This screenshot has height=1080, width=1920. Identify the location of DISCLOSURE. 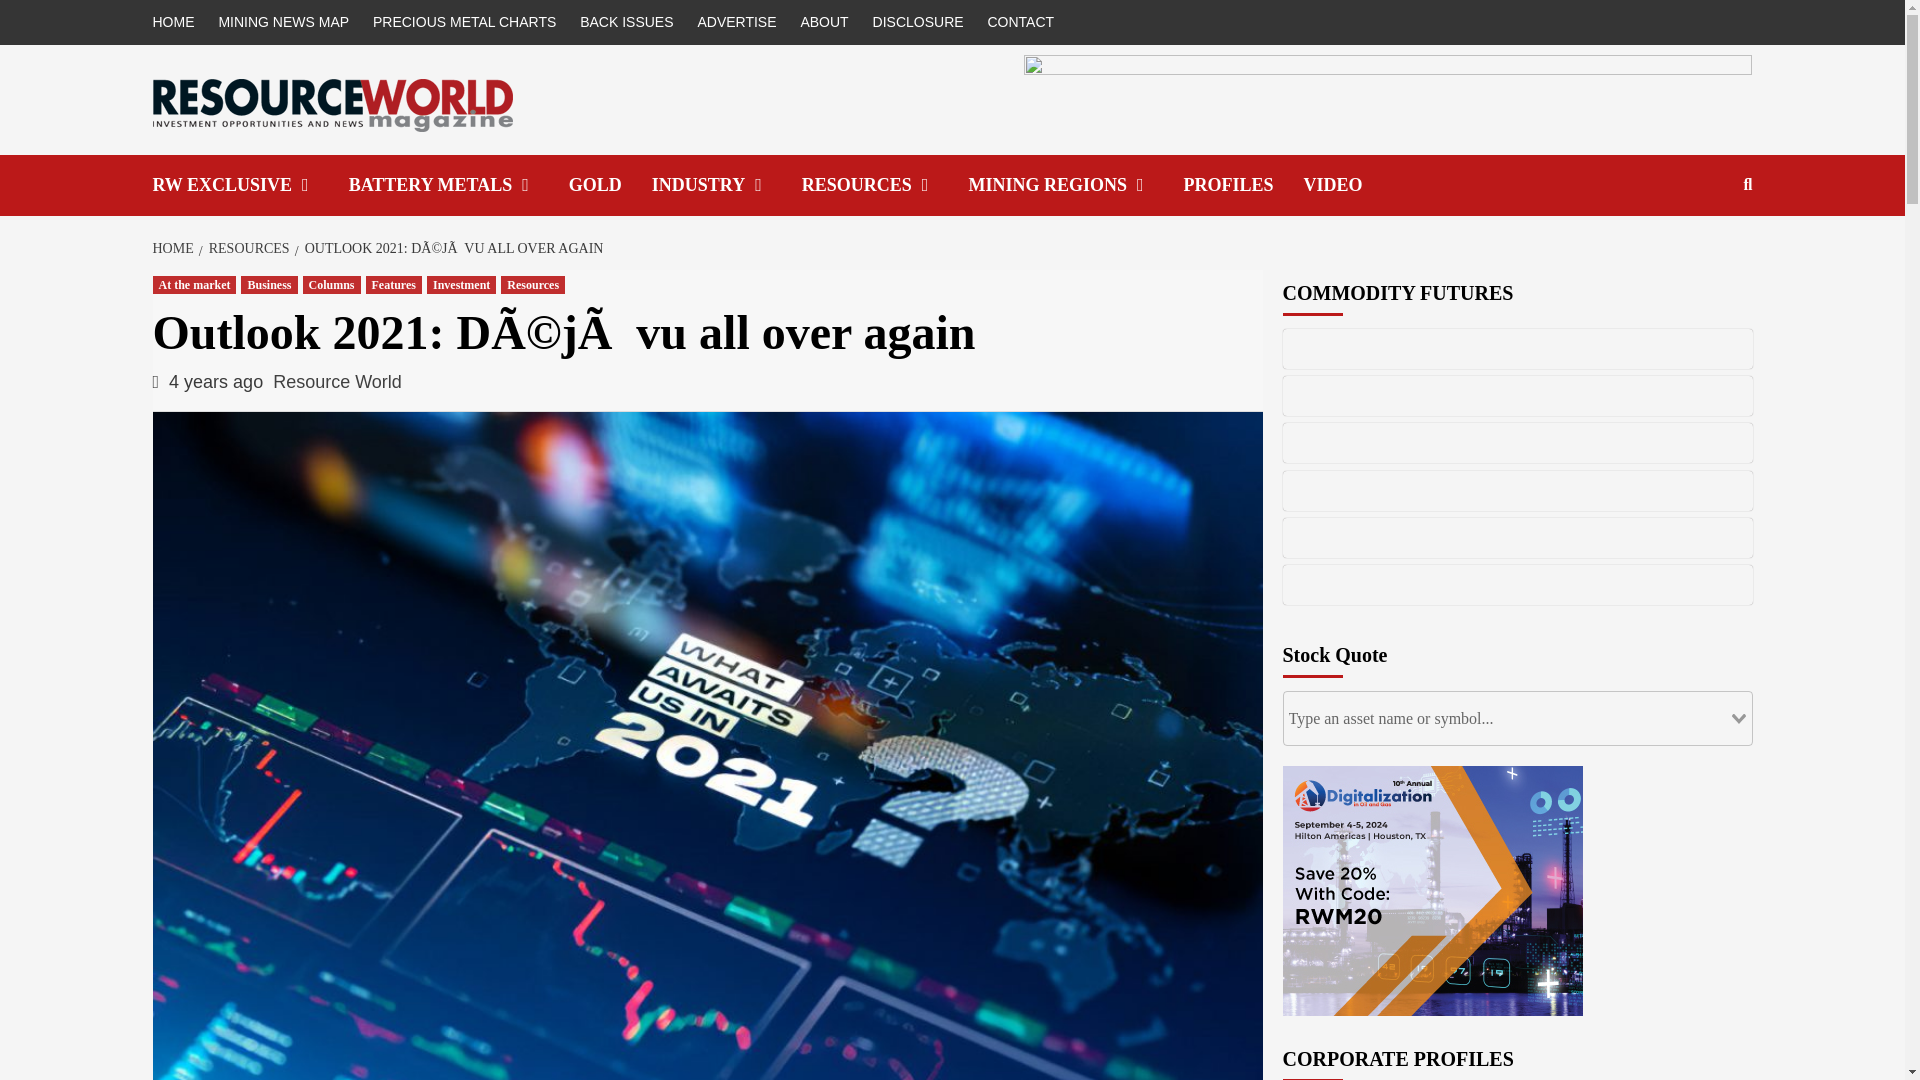
(918, 22).